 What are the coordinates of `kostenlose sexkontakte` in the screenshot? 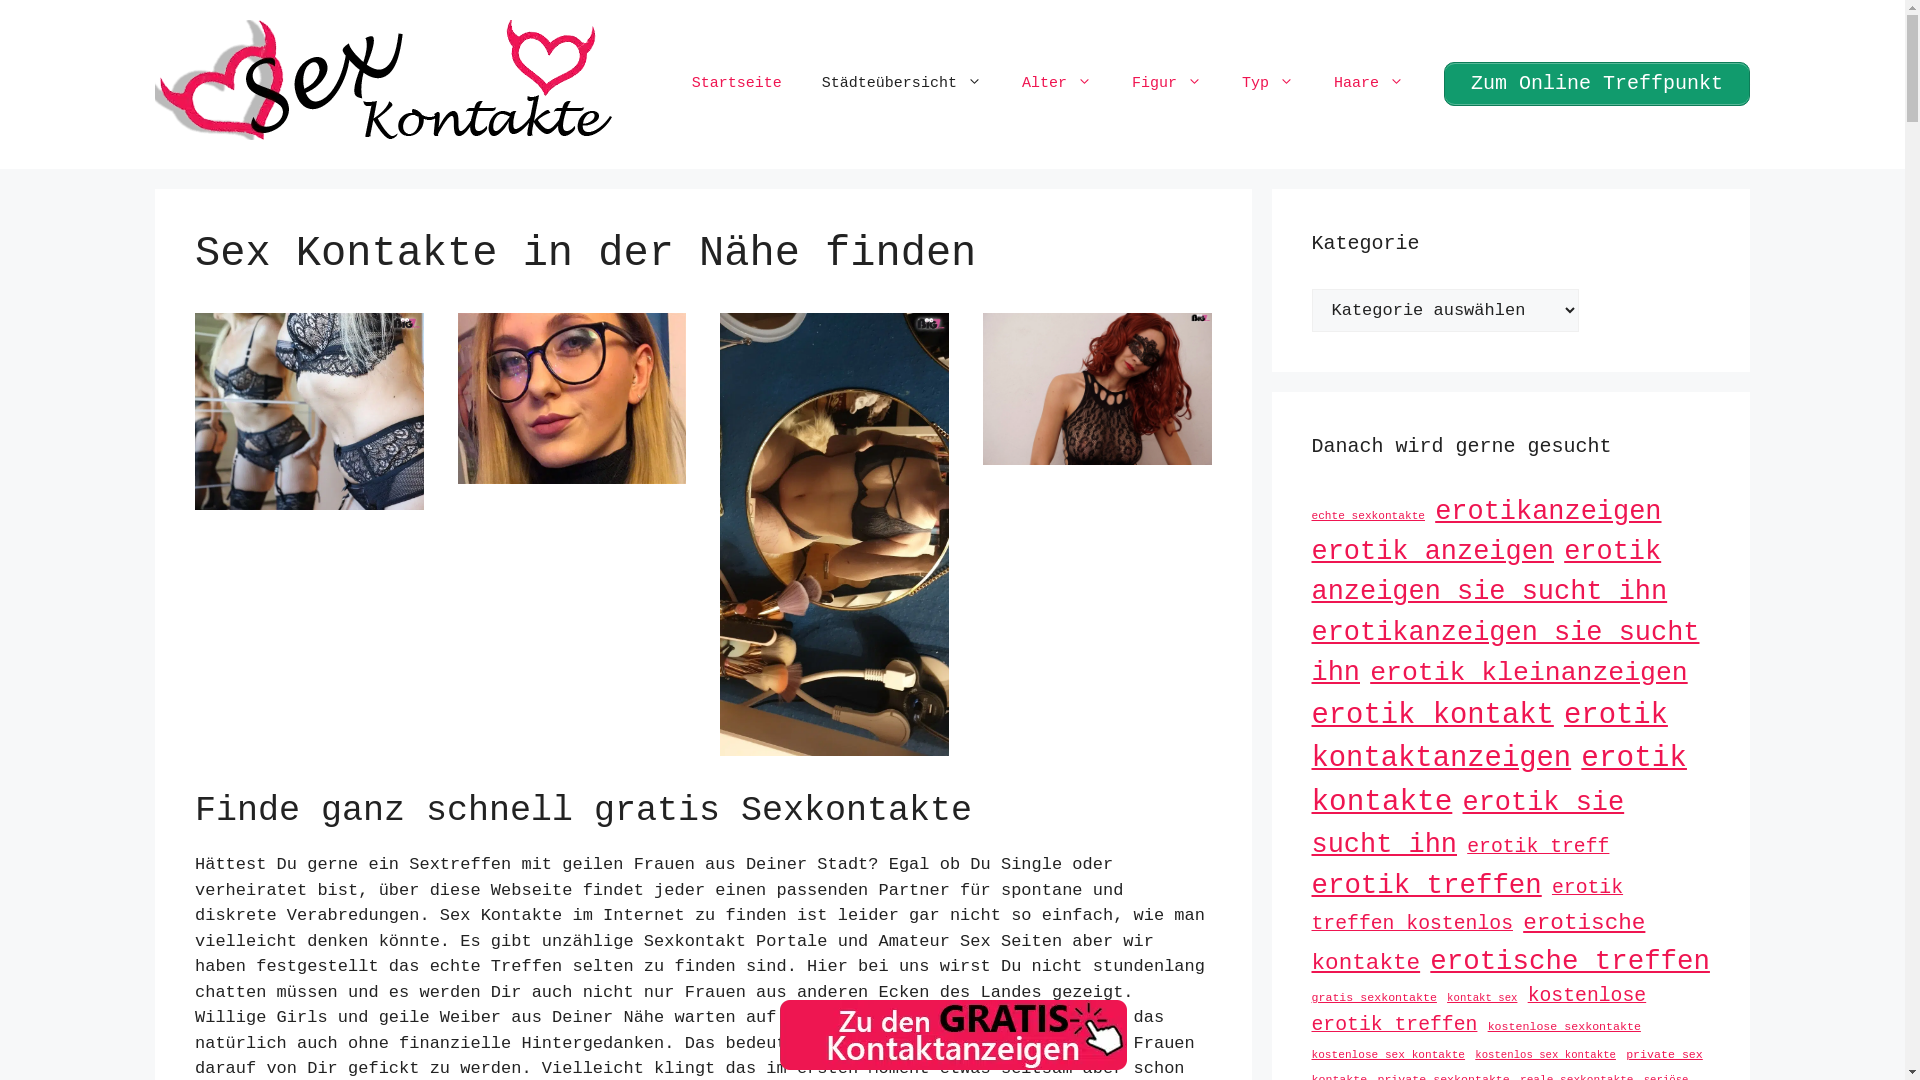 It's located at (1564, 1026).